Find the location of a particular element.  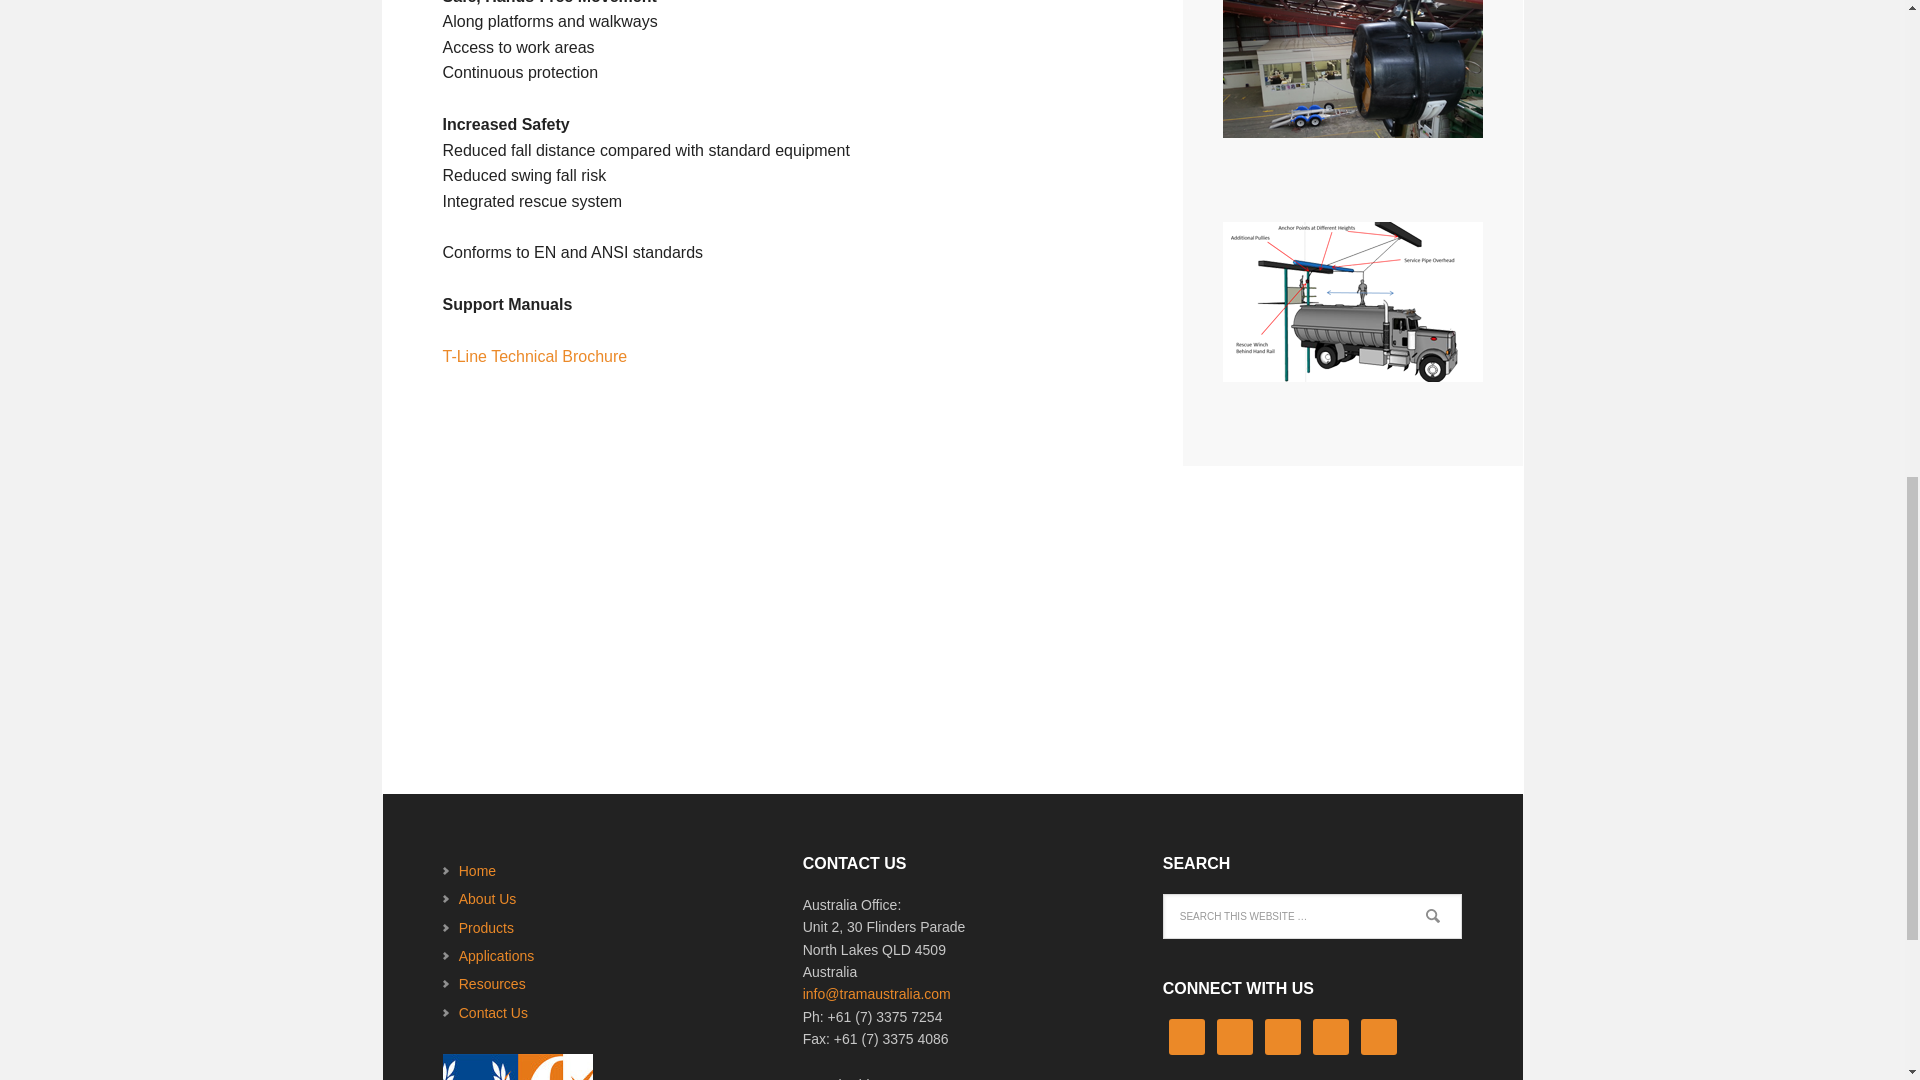

Contact Us is located at coordinates (493, 1012).